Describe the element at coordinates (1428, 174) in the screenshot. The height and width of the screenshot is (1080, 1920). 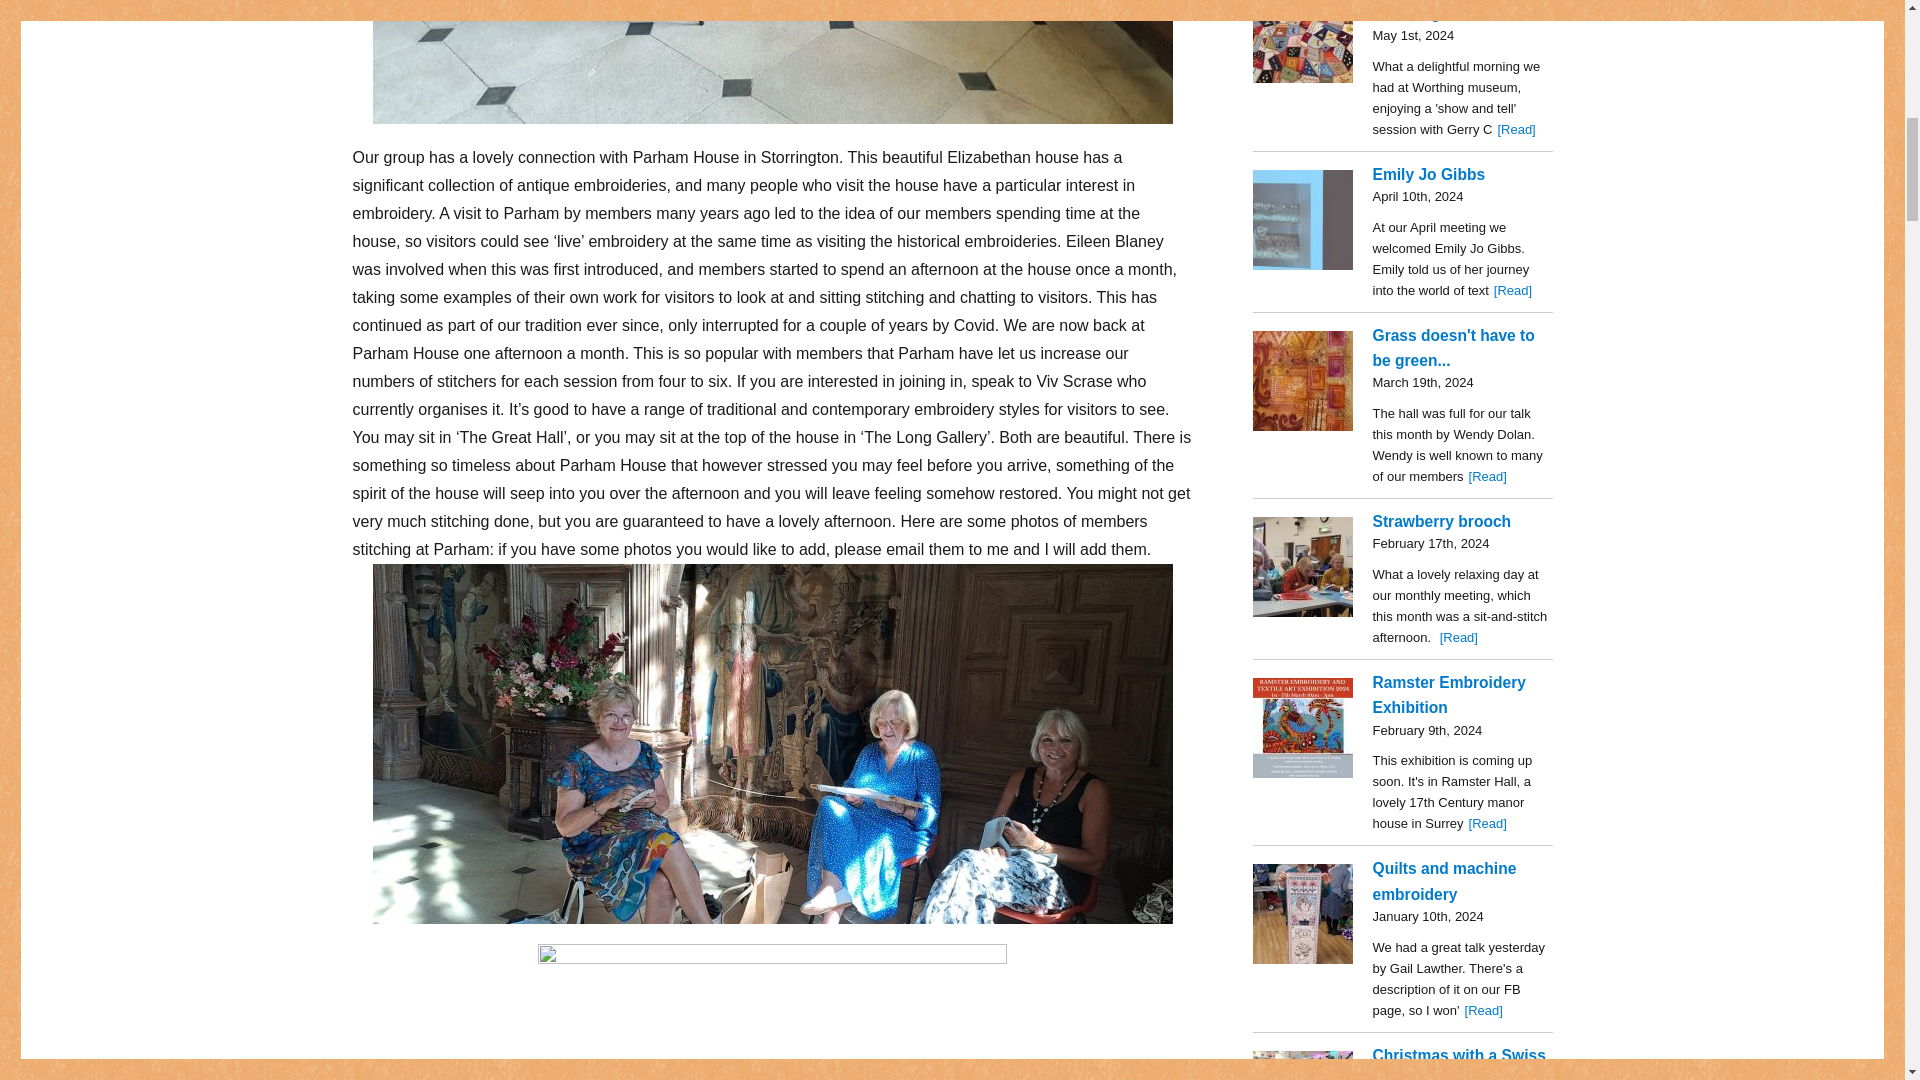
I see `Emily Jo Gibbs` at that location.